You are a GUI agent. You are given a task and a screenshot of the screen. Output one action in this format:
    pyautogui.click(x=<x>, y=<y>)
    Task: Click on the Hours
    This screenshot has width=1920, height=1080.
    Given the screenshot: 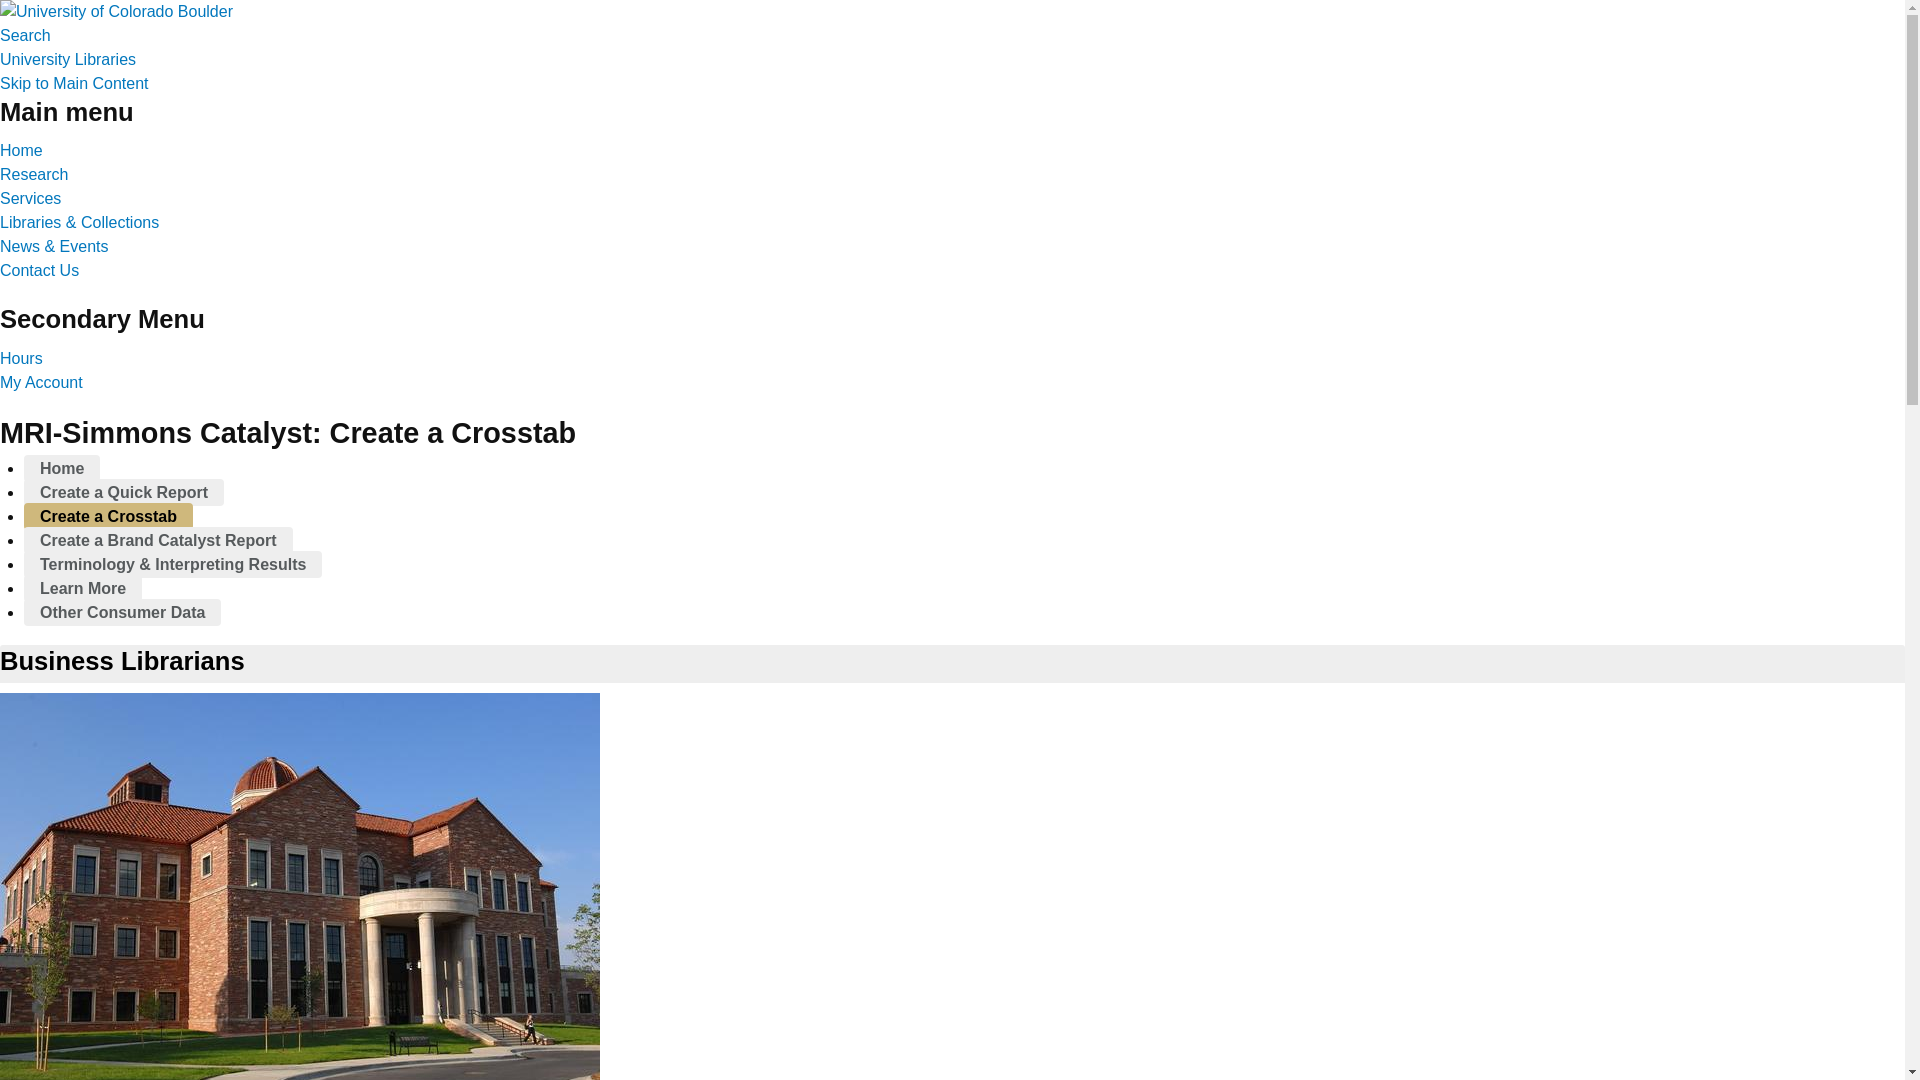 What is the action you would take?
    pyautogui.click(x=21, y=358)
    